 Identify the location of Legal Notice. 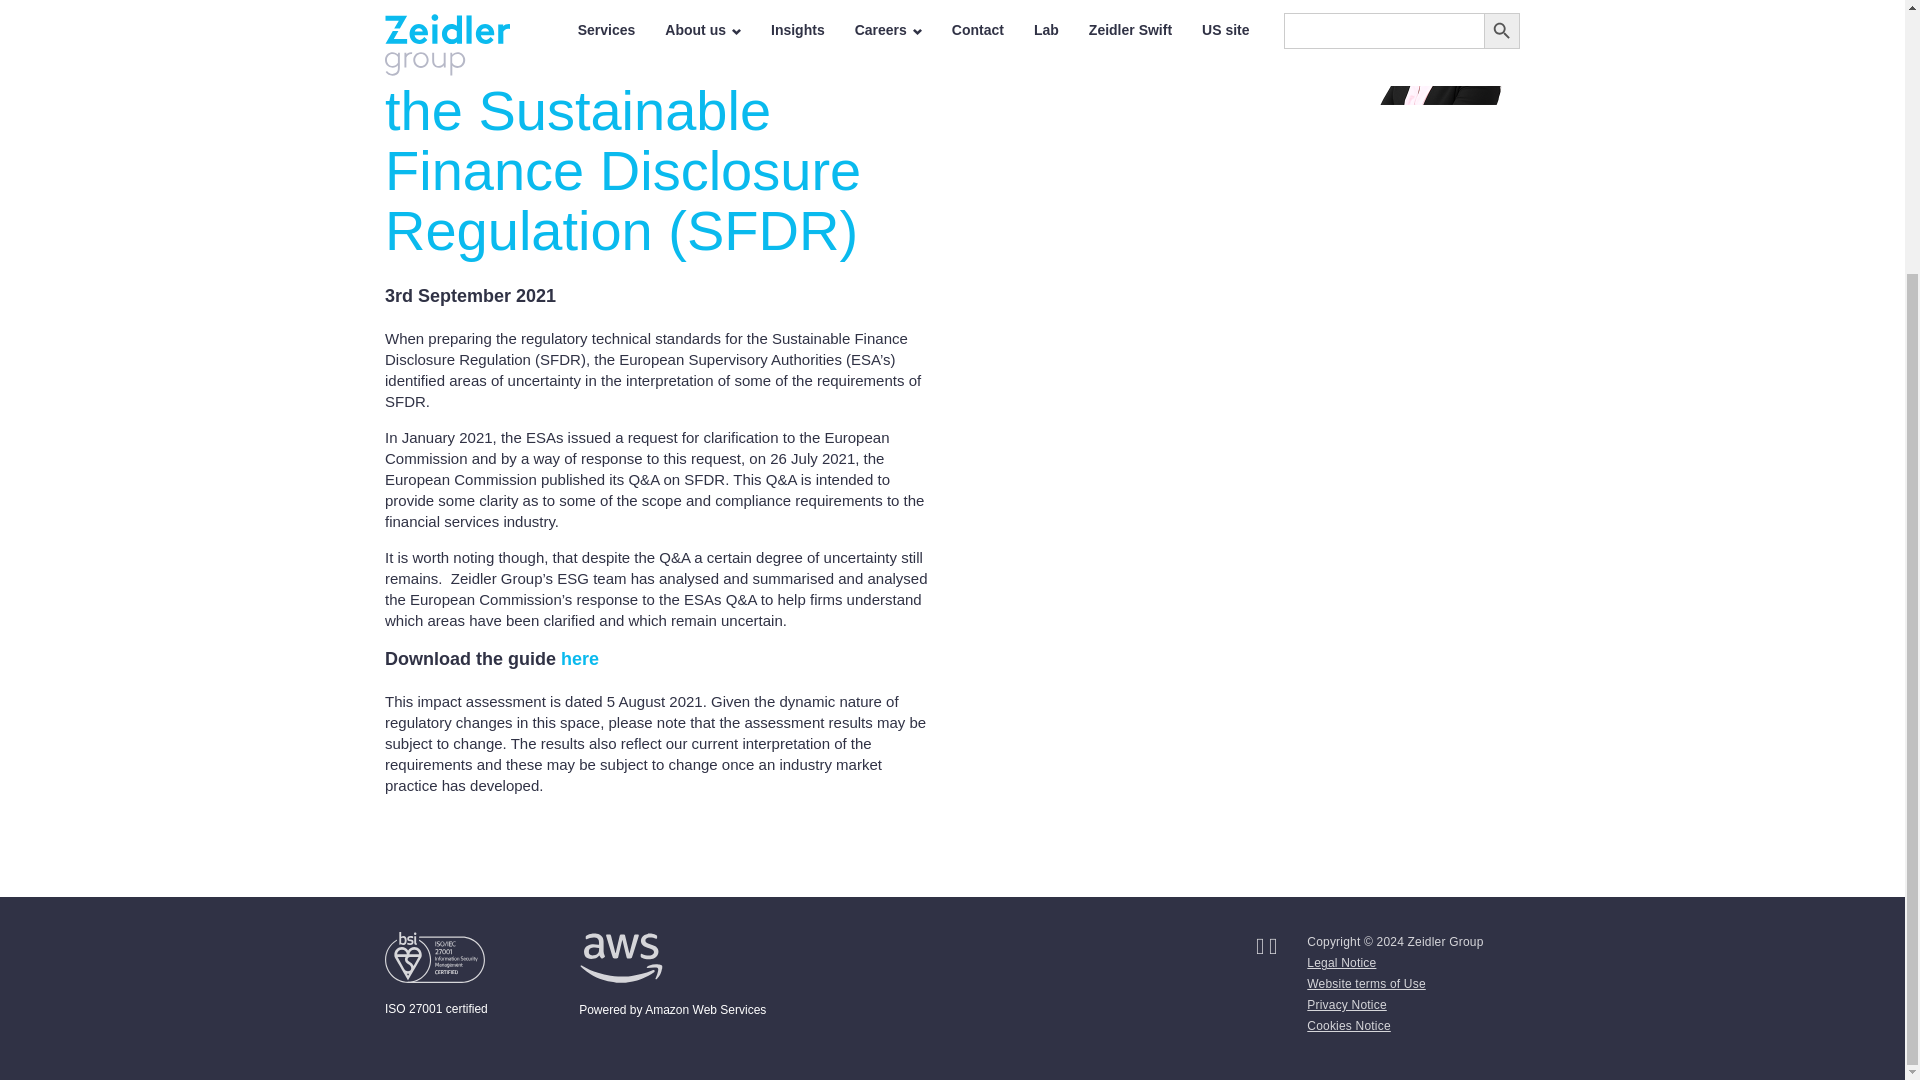
(1342, 962).